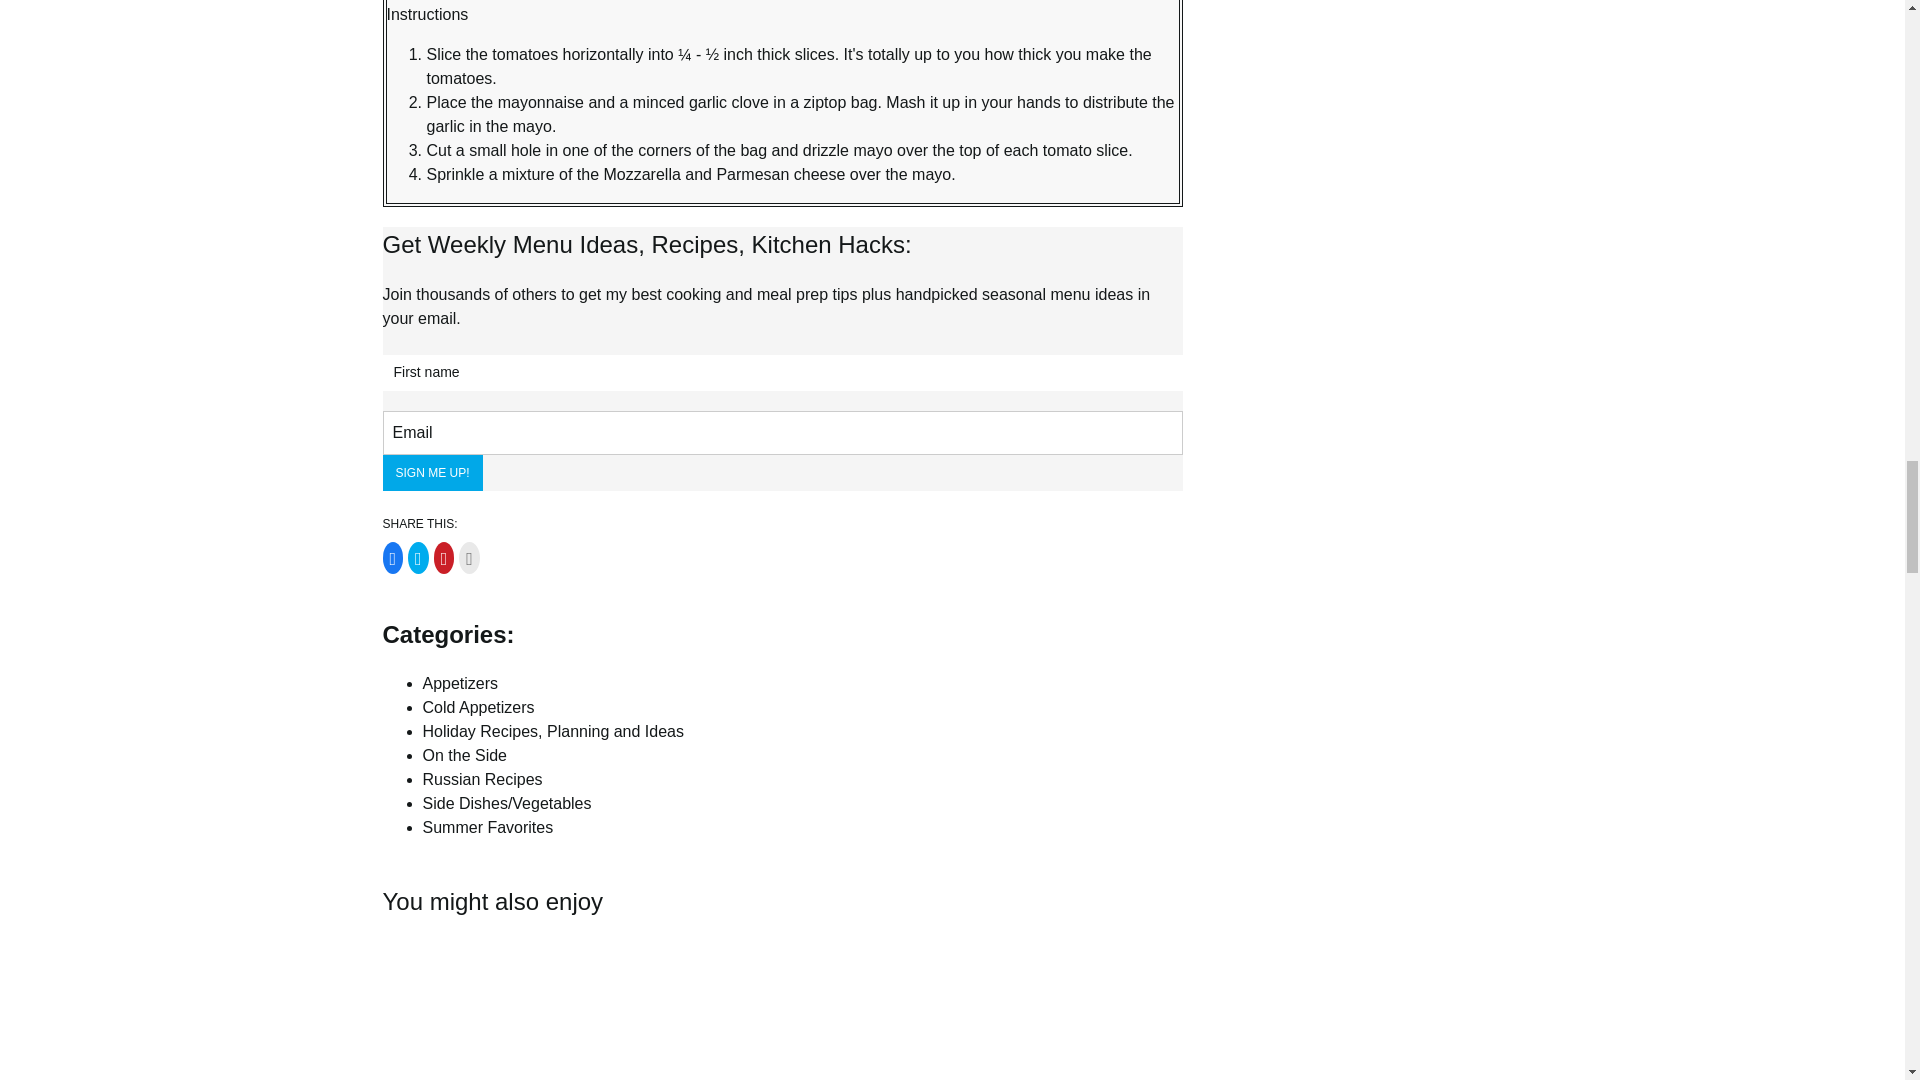 This screenshot has height=1080, width=1920. Describe the element at coordinates (418, 558) in the screenshot. I see `Click to share on Twitter` at that location.